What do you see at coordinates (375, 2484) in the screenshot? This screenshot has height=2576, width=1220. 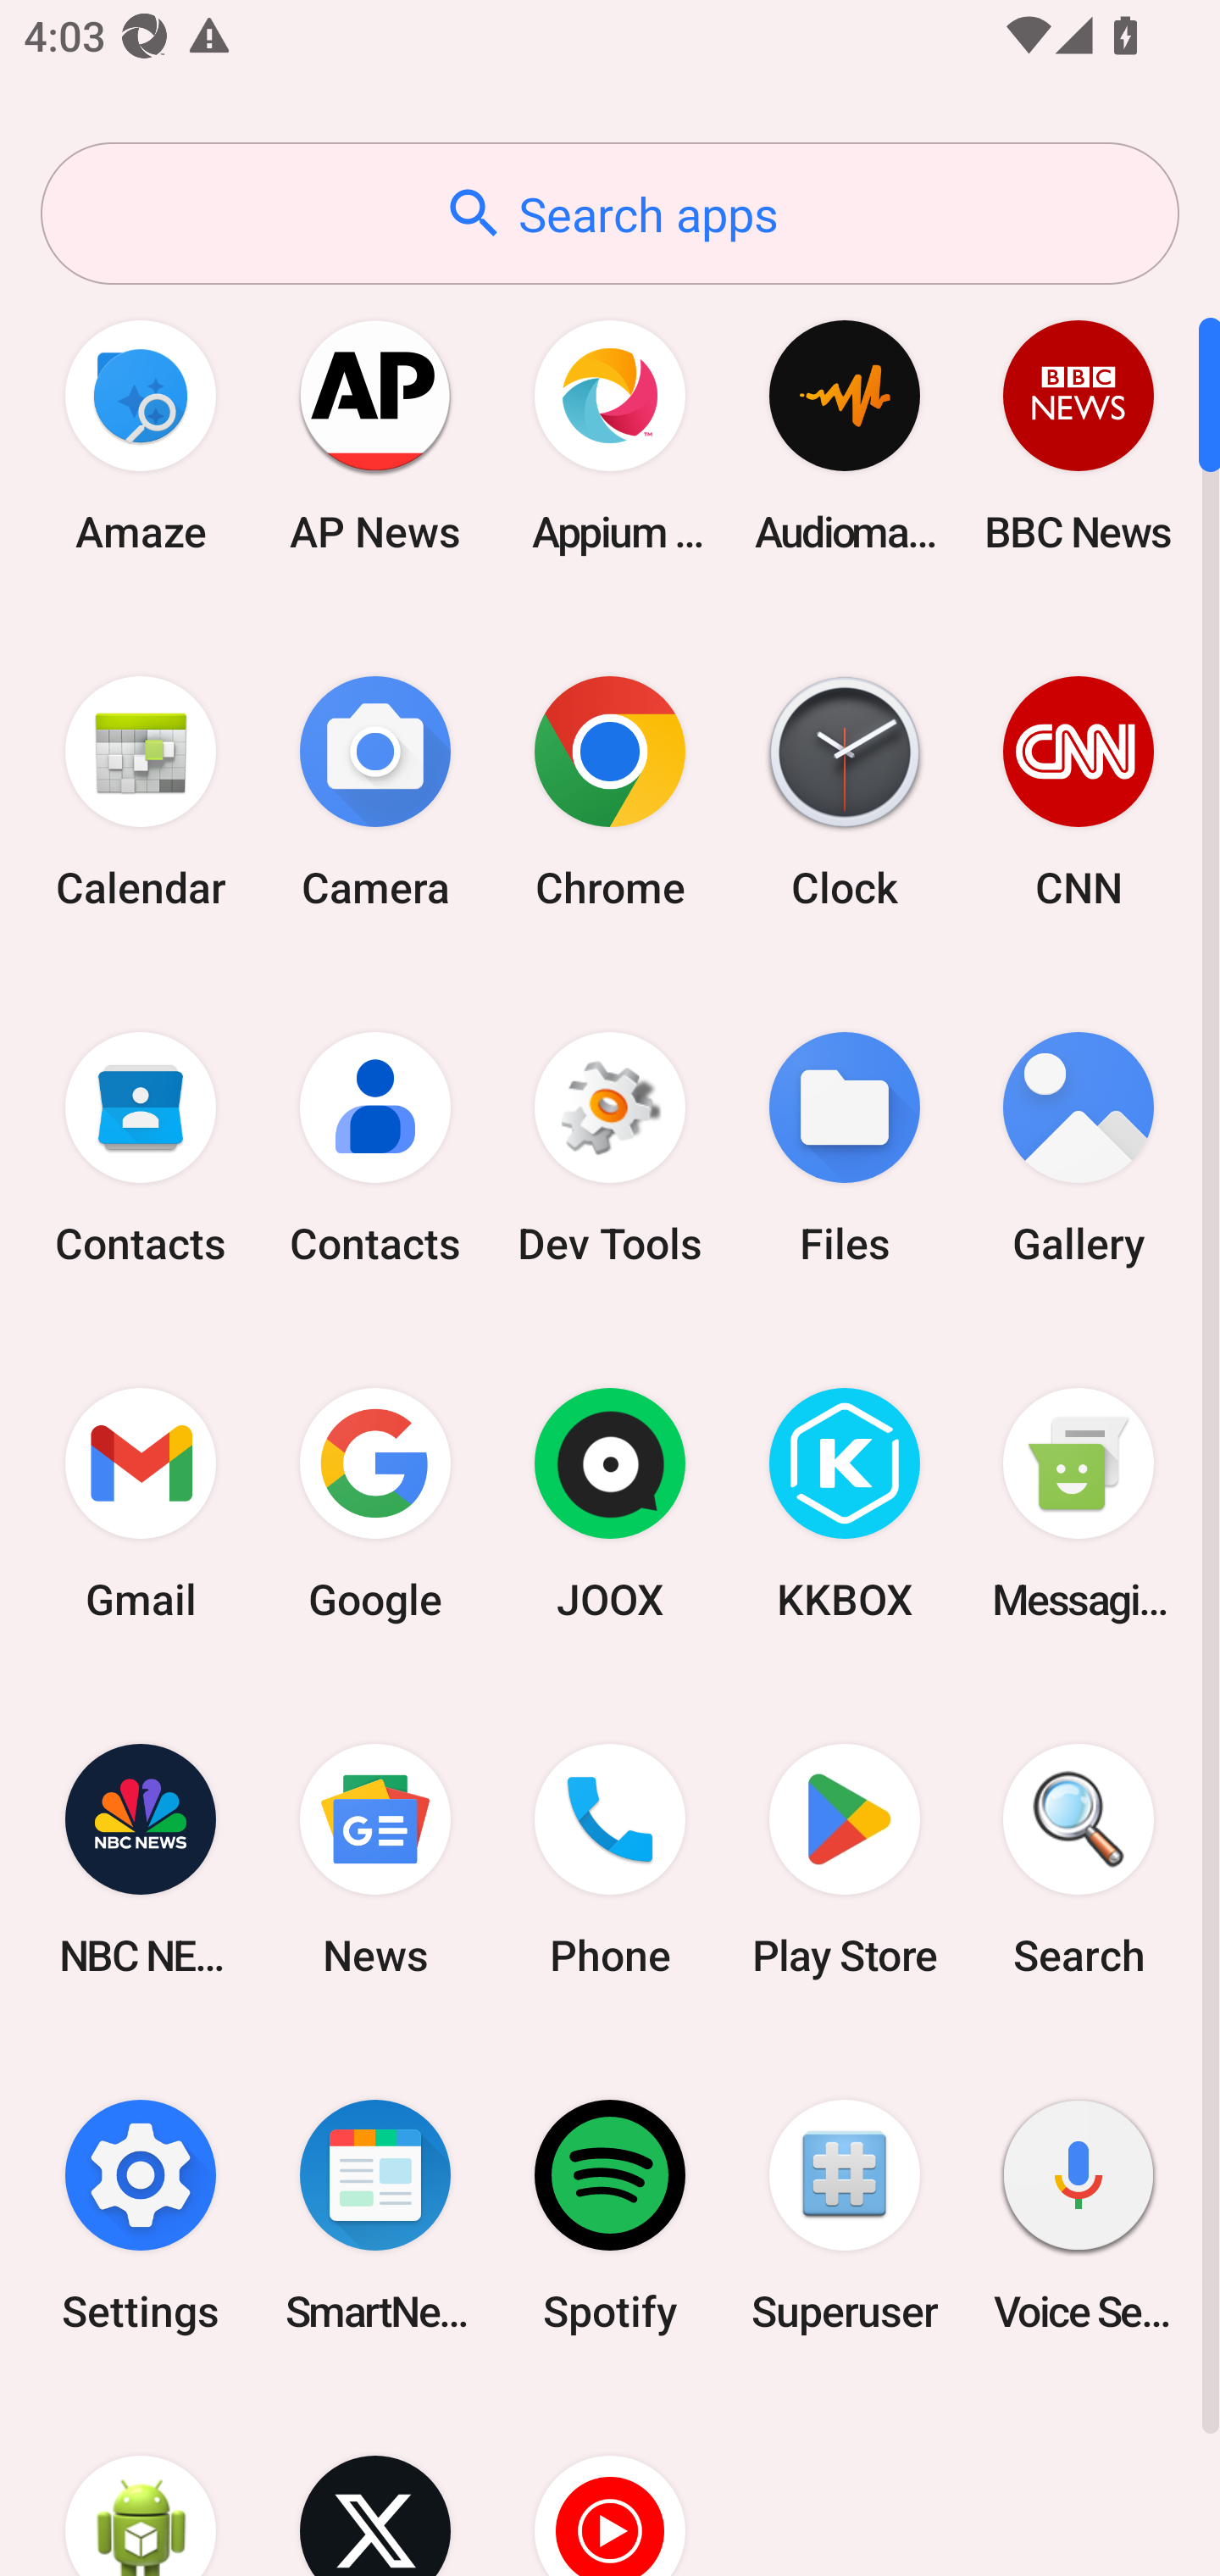 I see `X` at bounding box center [375, 2484].